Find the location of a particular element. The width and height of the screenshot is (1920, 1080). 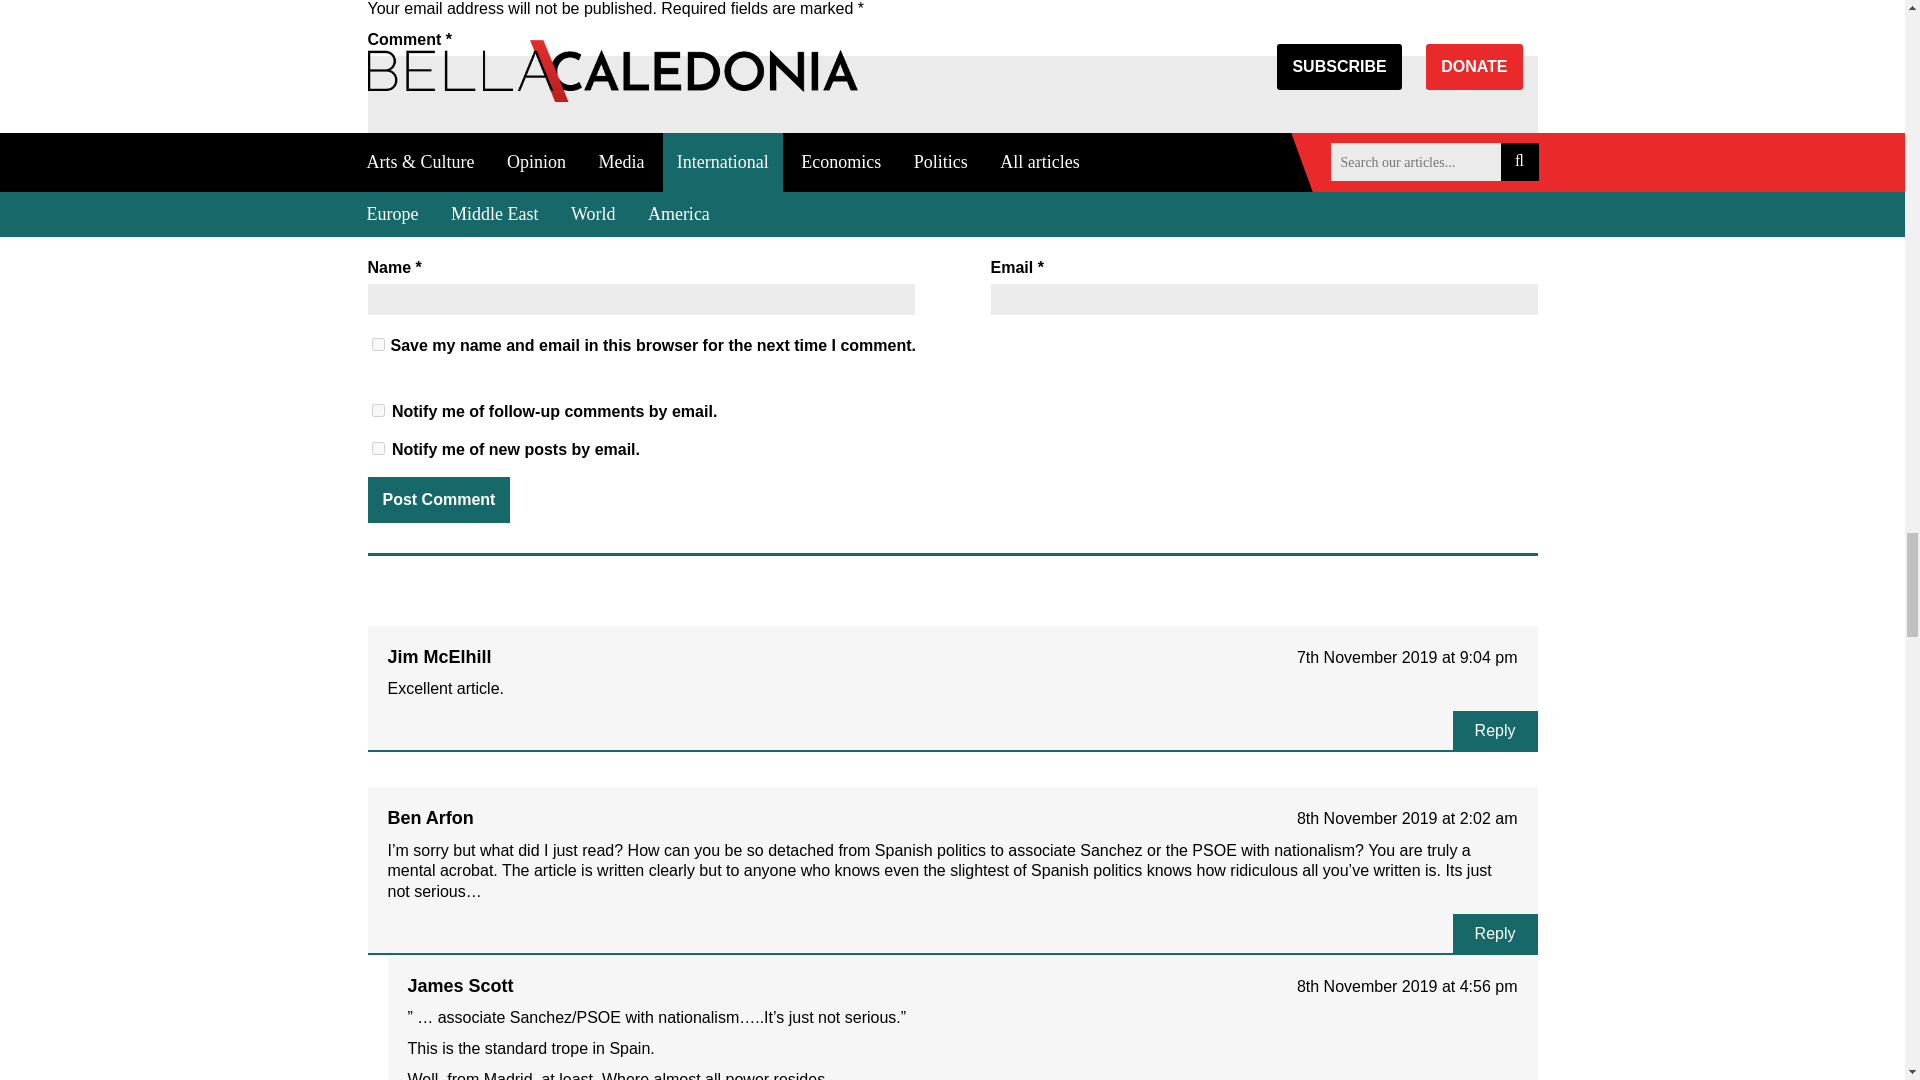

subscribe is located at coordinates (378, 410).